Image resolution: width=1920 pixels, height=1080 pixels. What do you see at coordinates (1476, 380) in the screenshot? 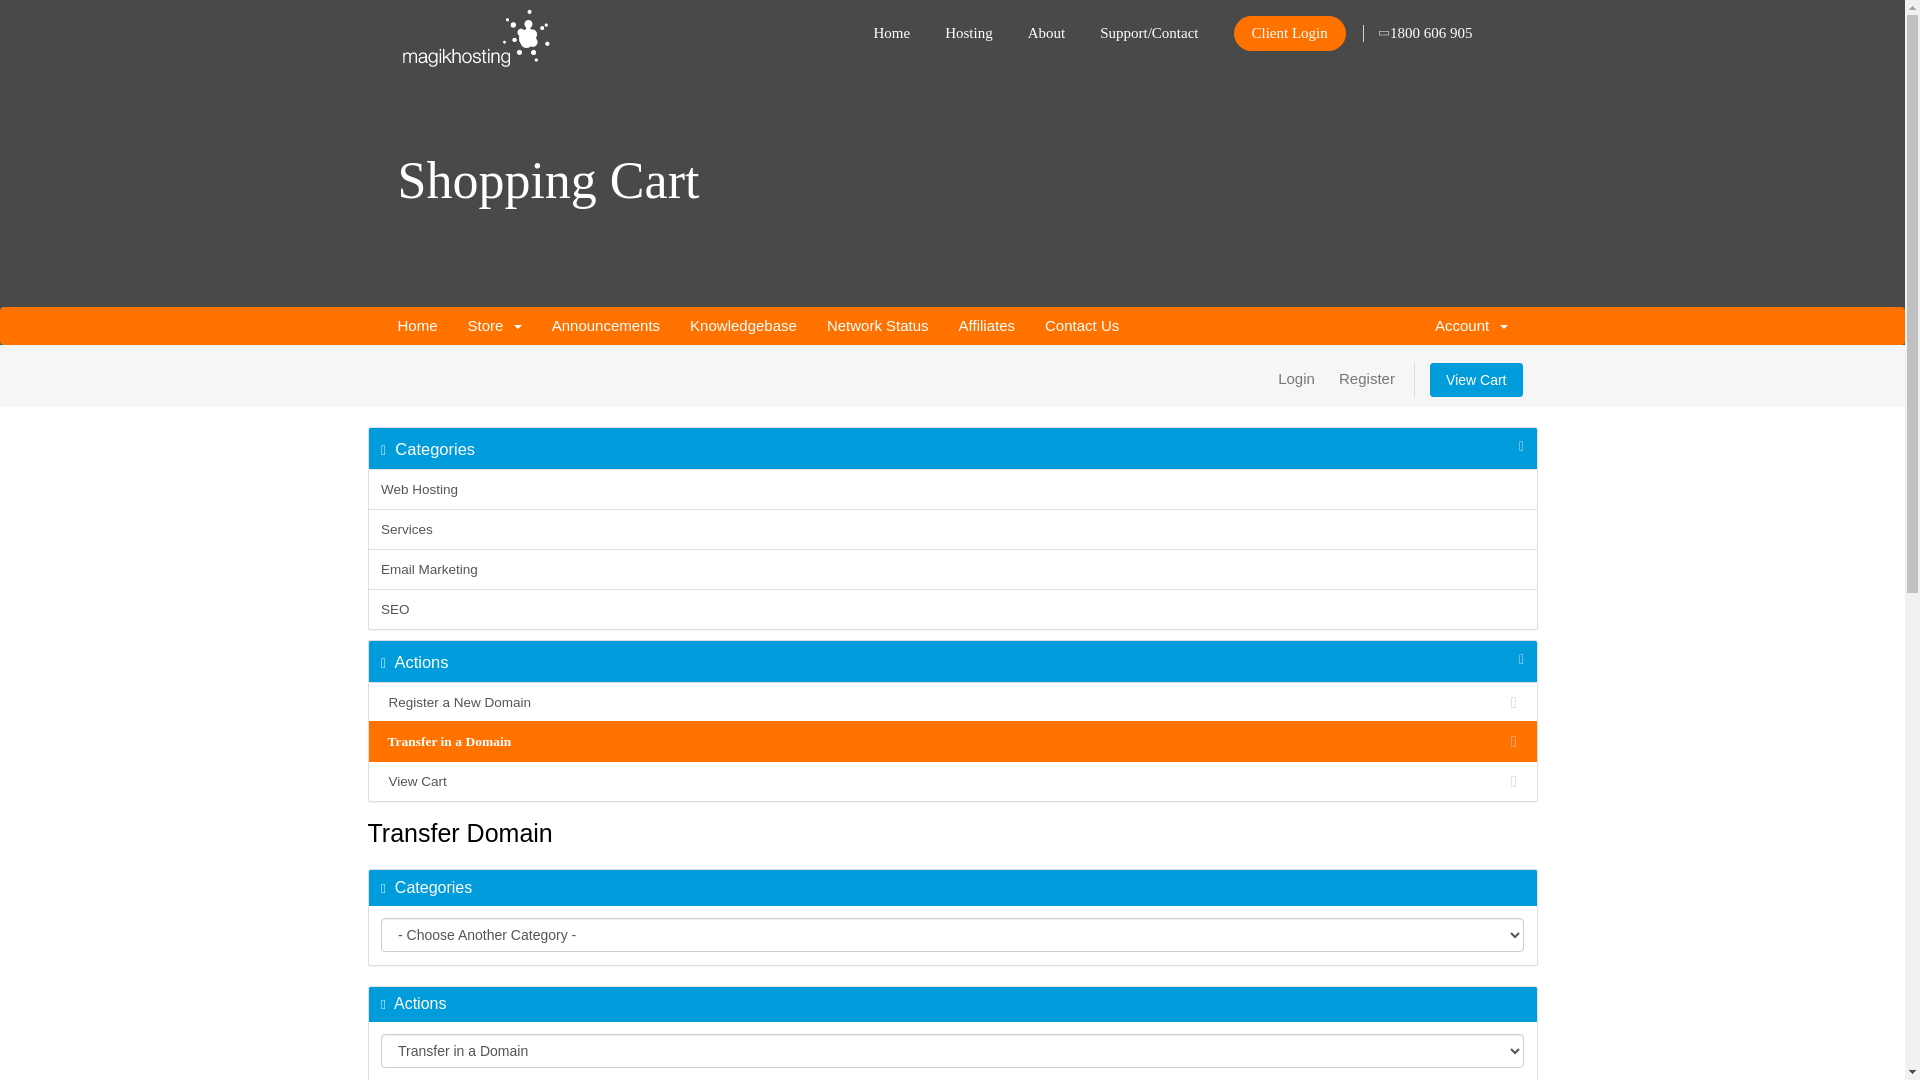
I see `View Cart` at bounding box center [1476, 380].